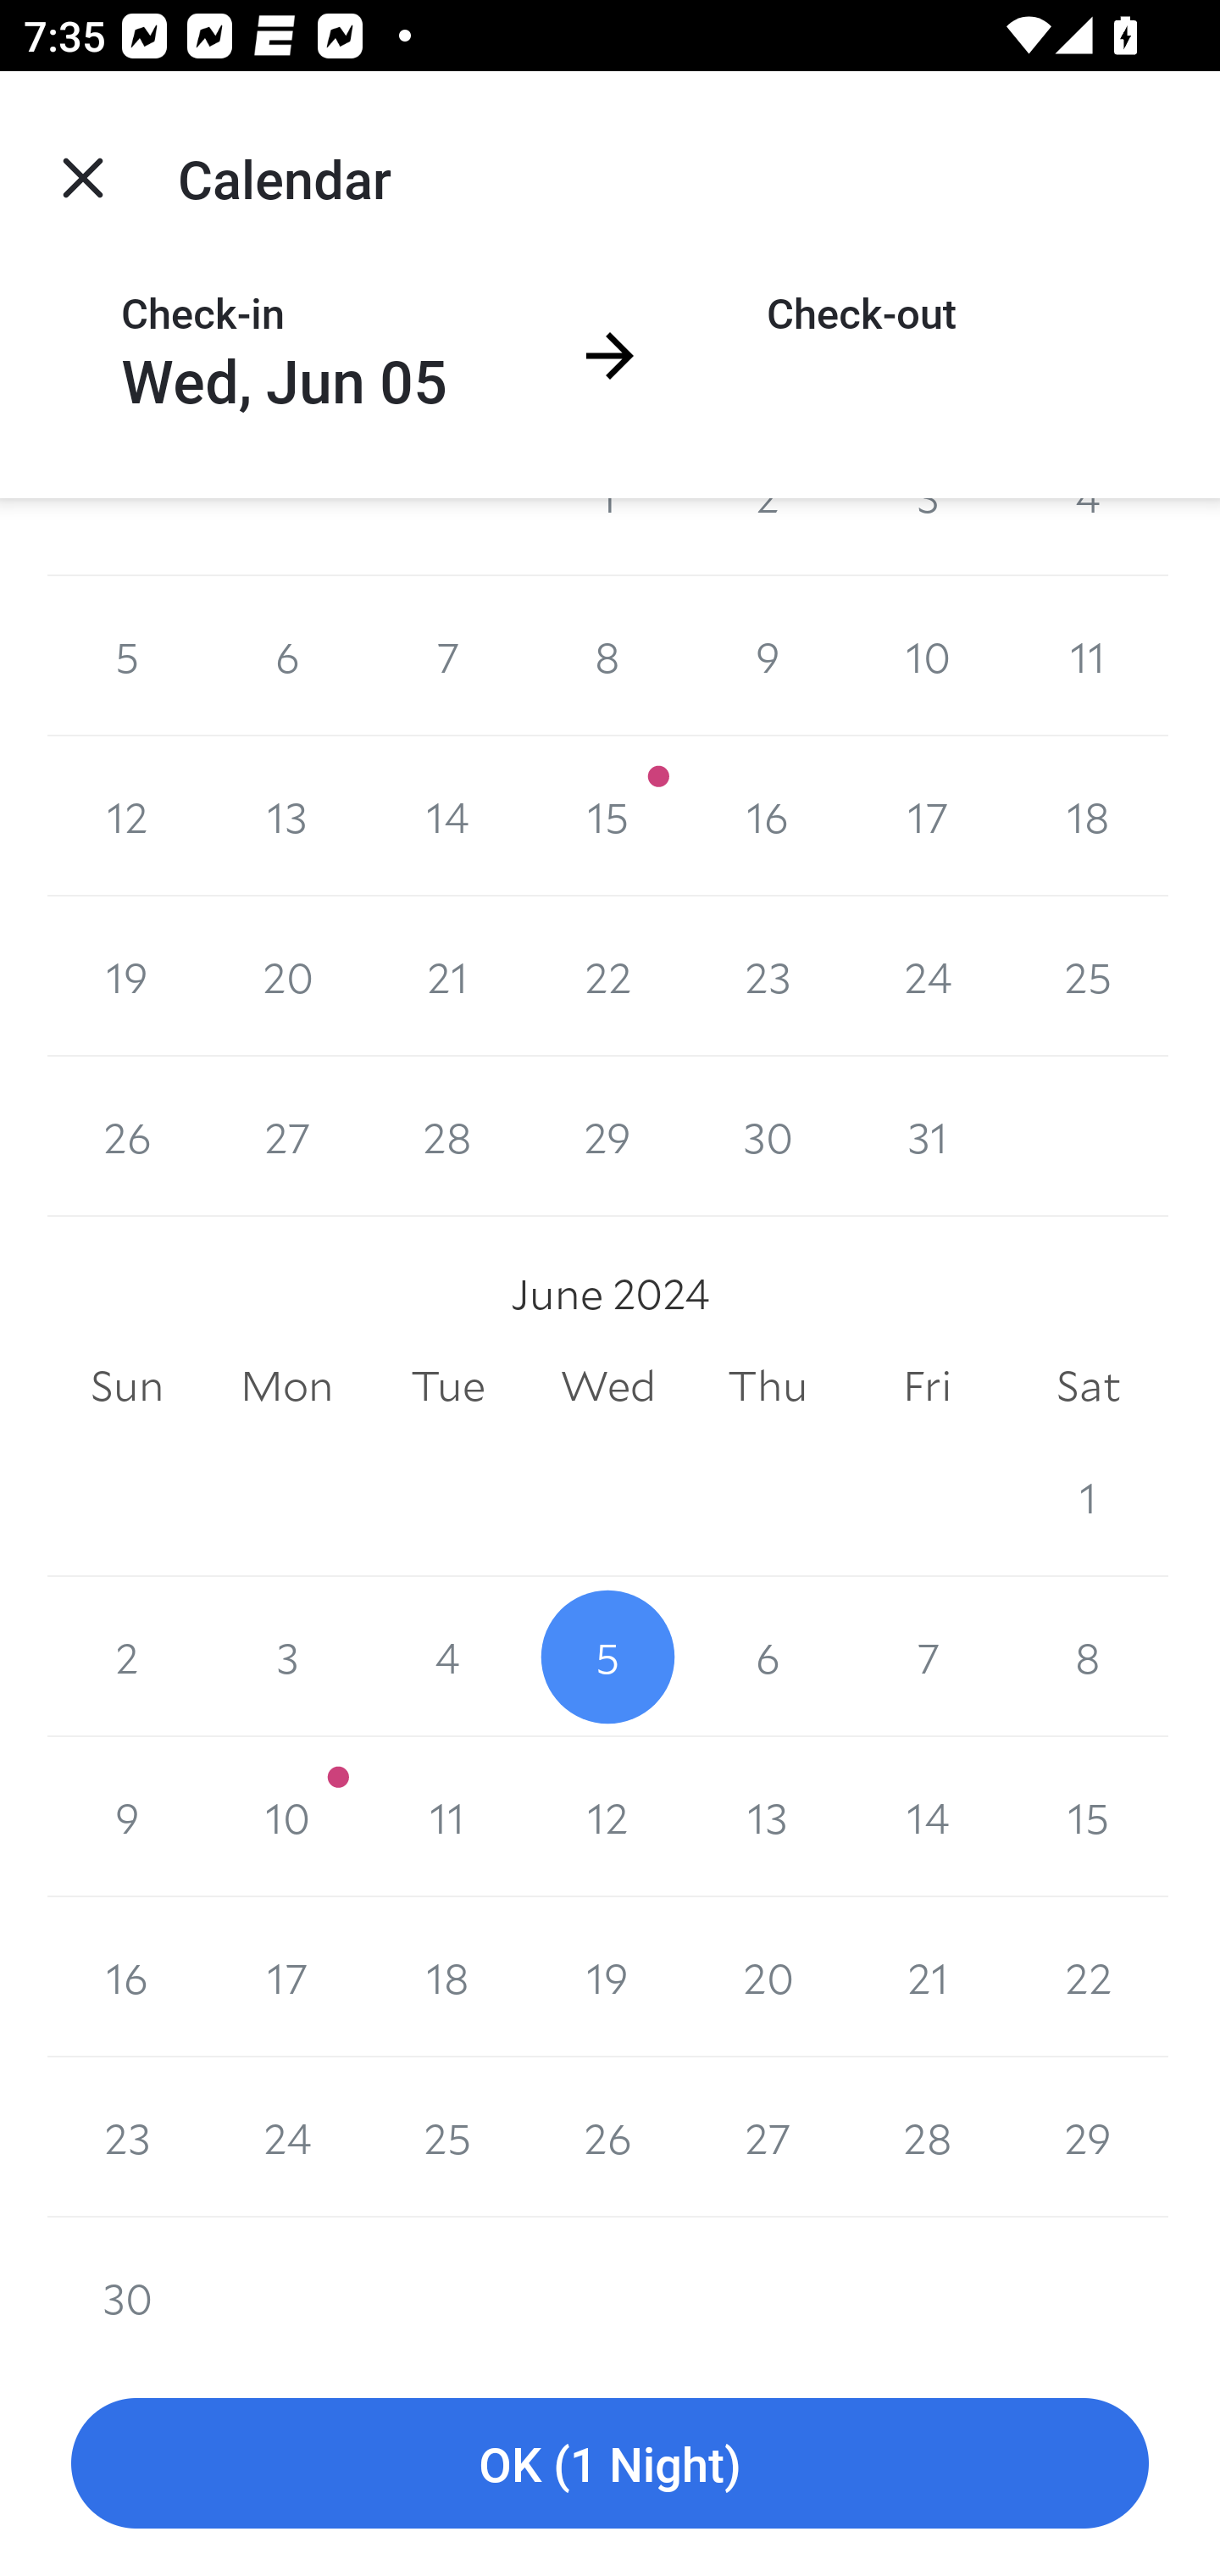 The height and width of the screenshot is (2576, 1220). What do you see at coordinates (286, 1817) in the screenshot?
I see `10 10 June 2024` at bounding box center [286, 1817].